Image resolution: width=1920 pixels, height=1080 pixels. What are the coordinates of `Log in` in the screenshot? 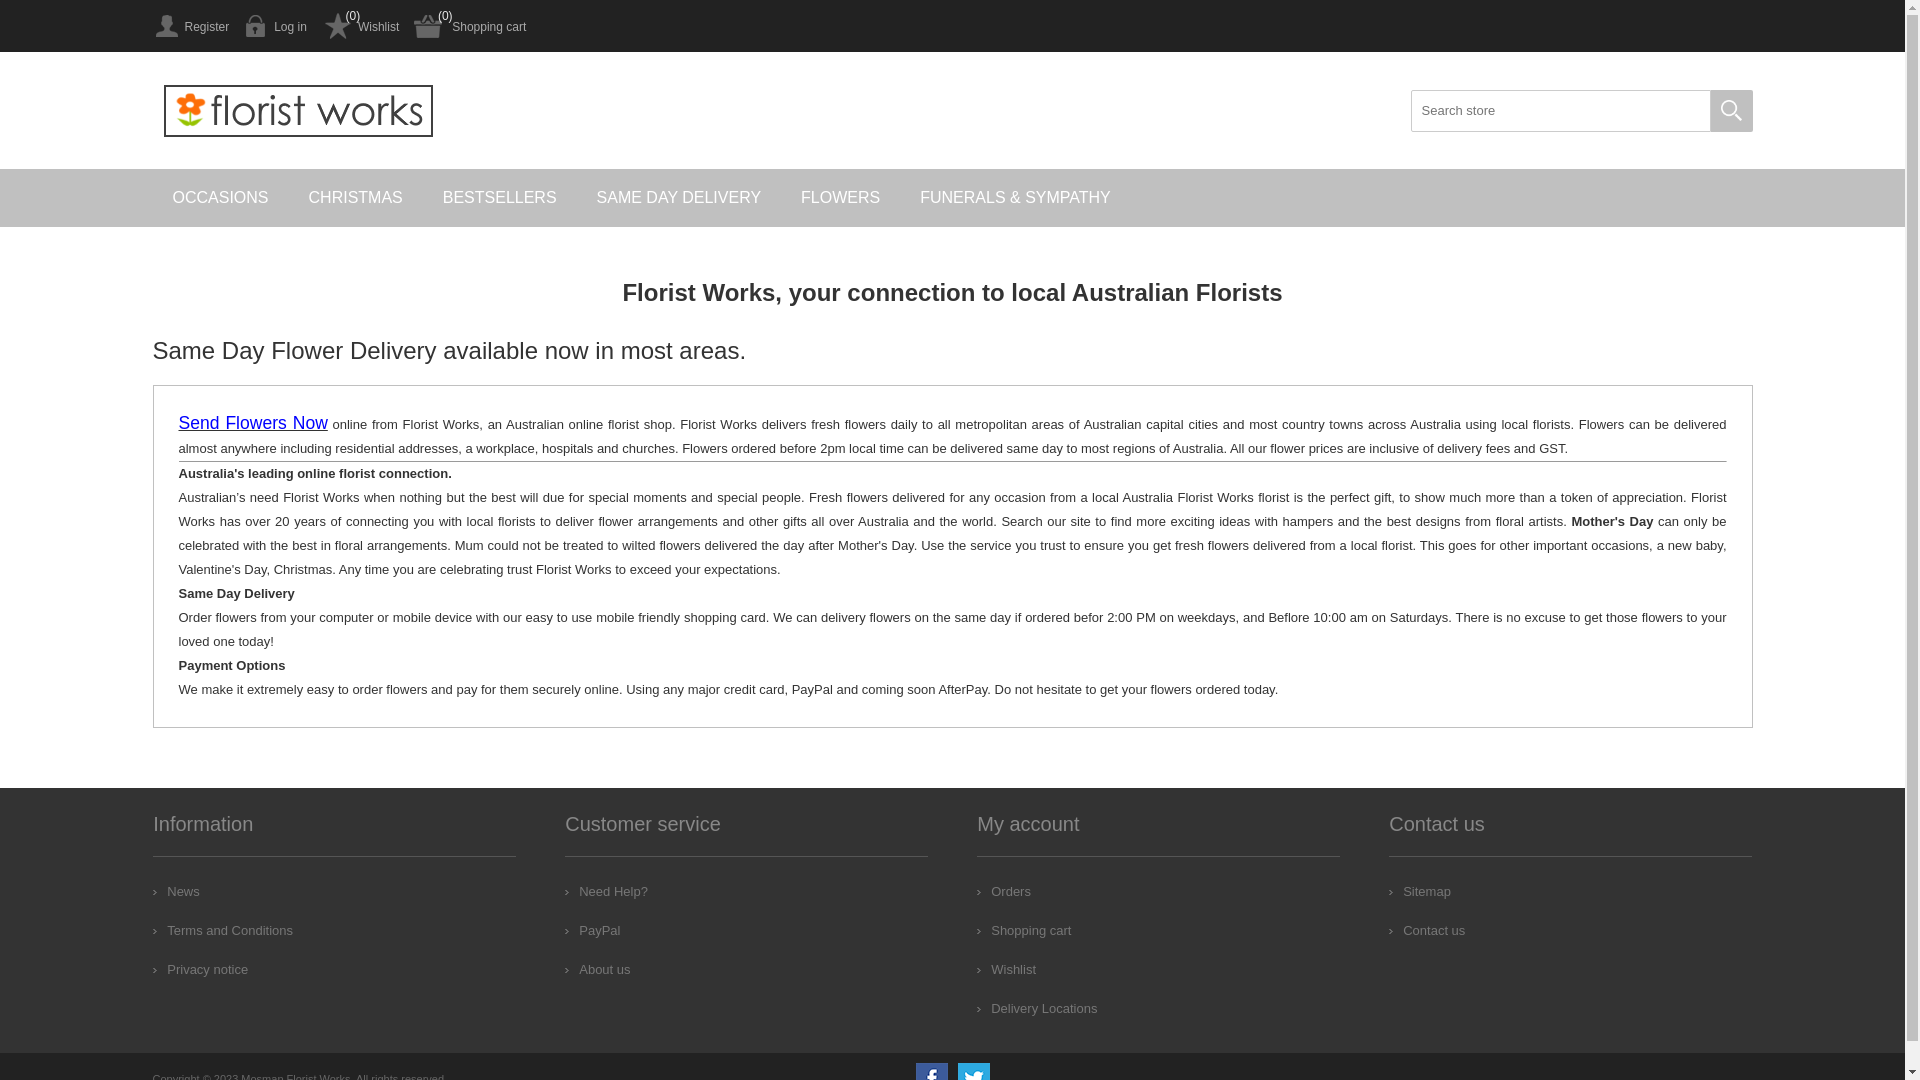 It's located at (276, 26).